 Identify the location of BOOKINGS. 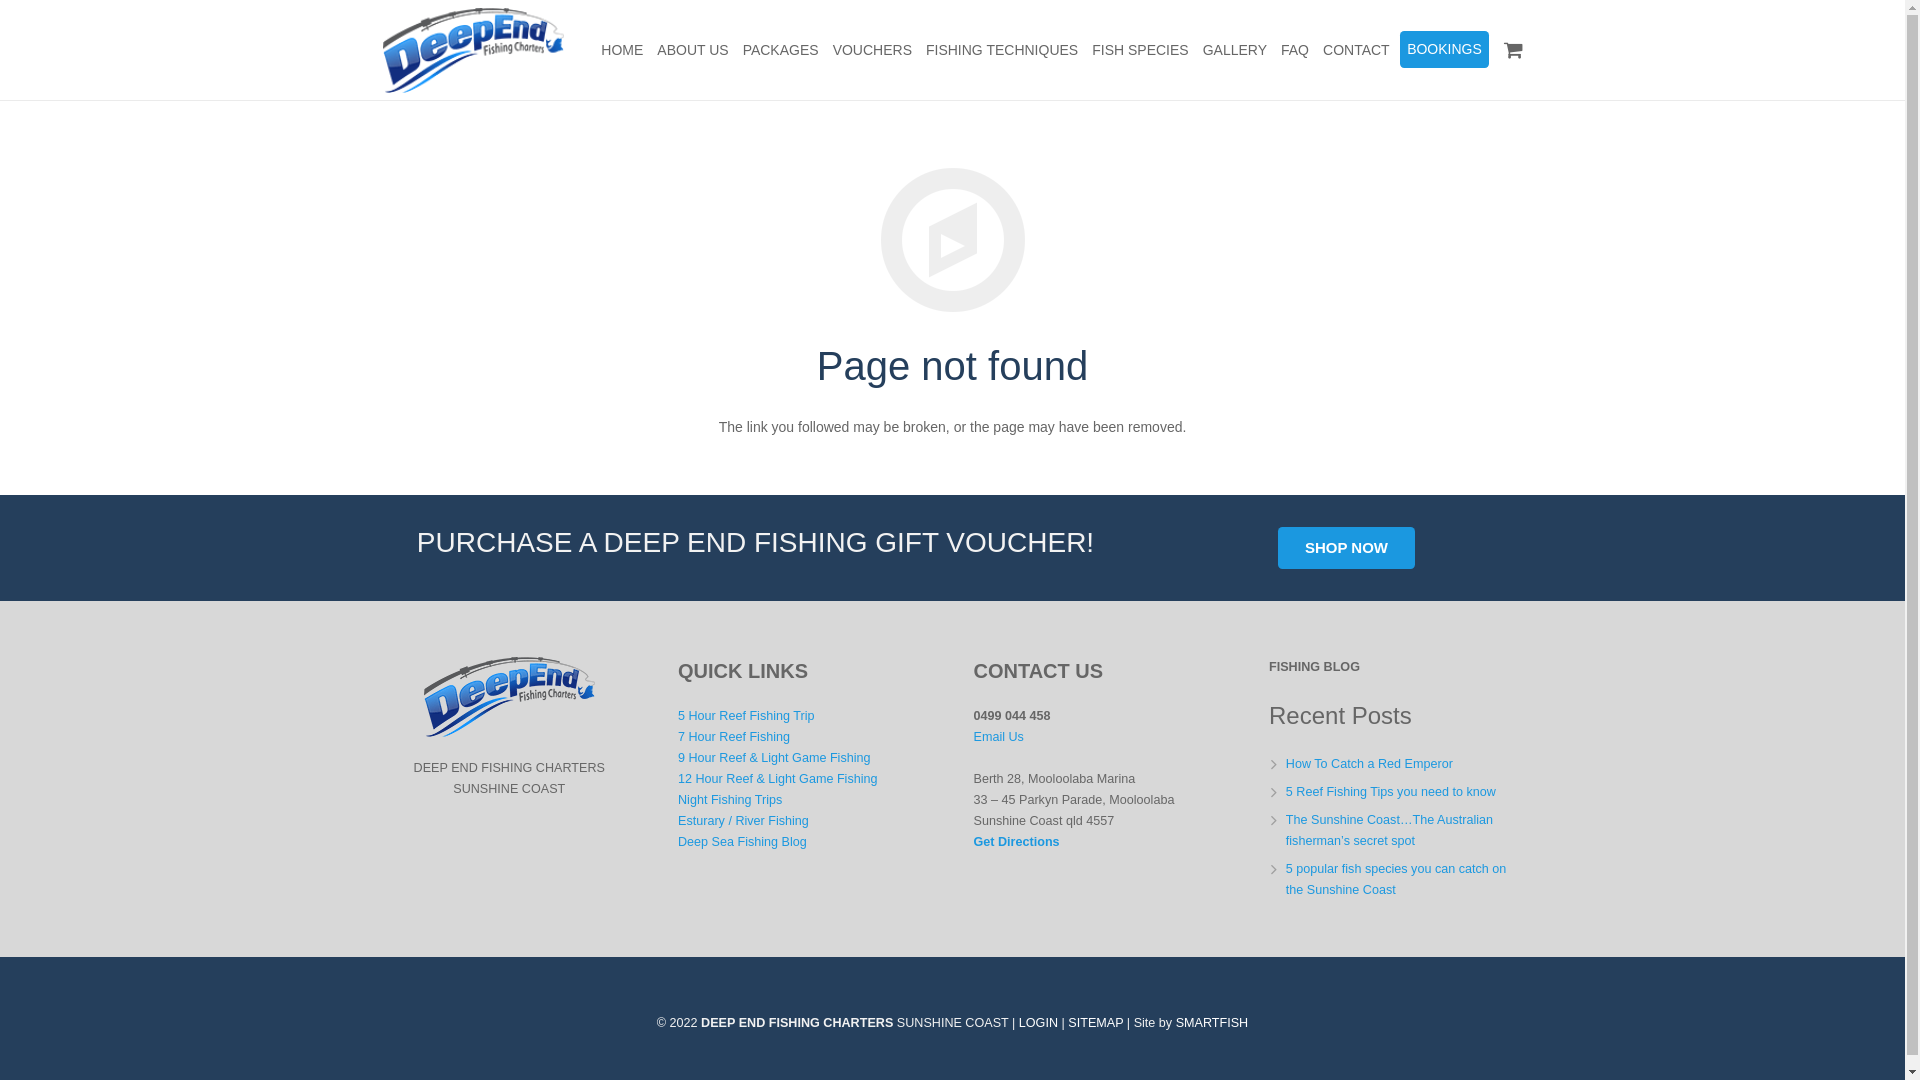
(1444, 49).